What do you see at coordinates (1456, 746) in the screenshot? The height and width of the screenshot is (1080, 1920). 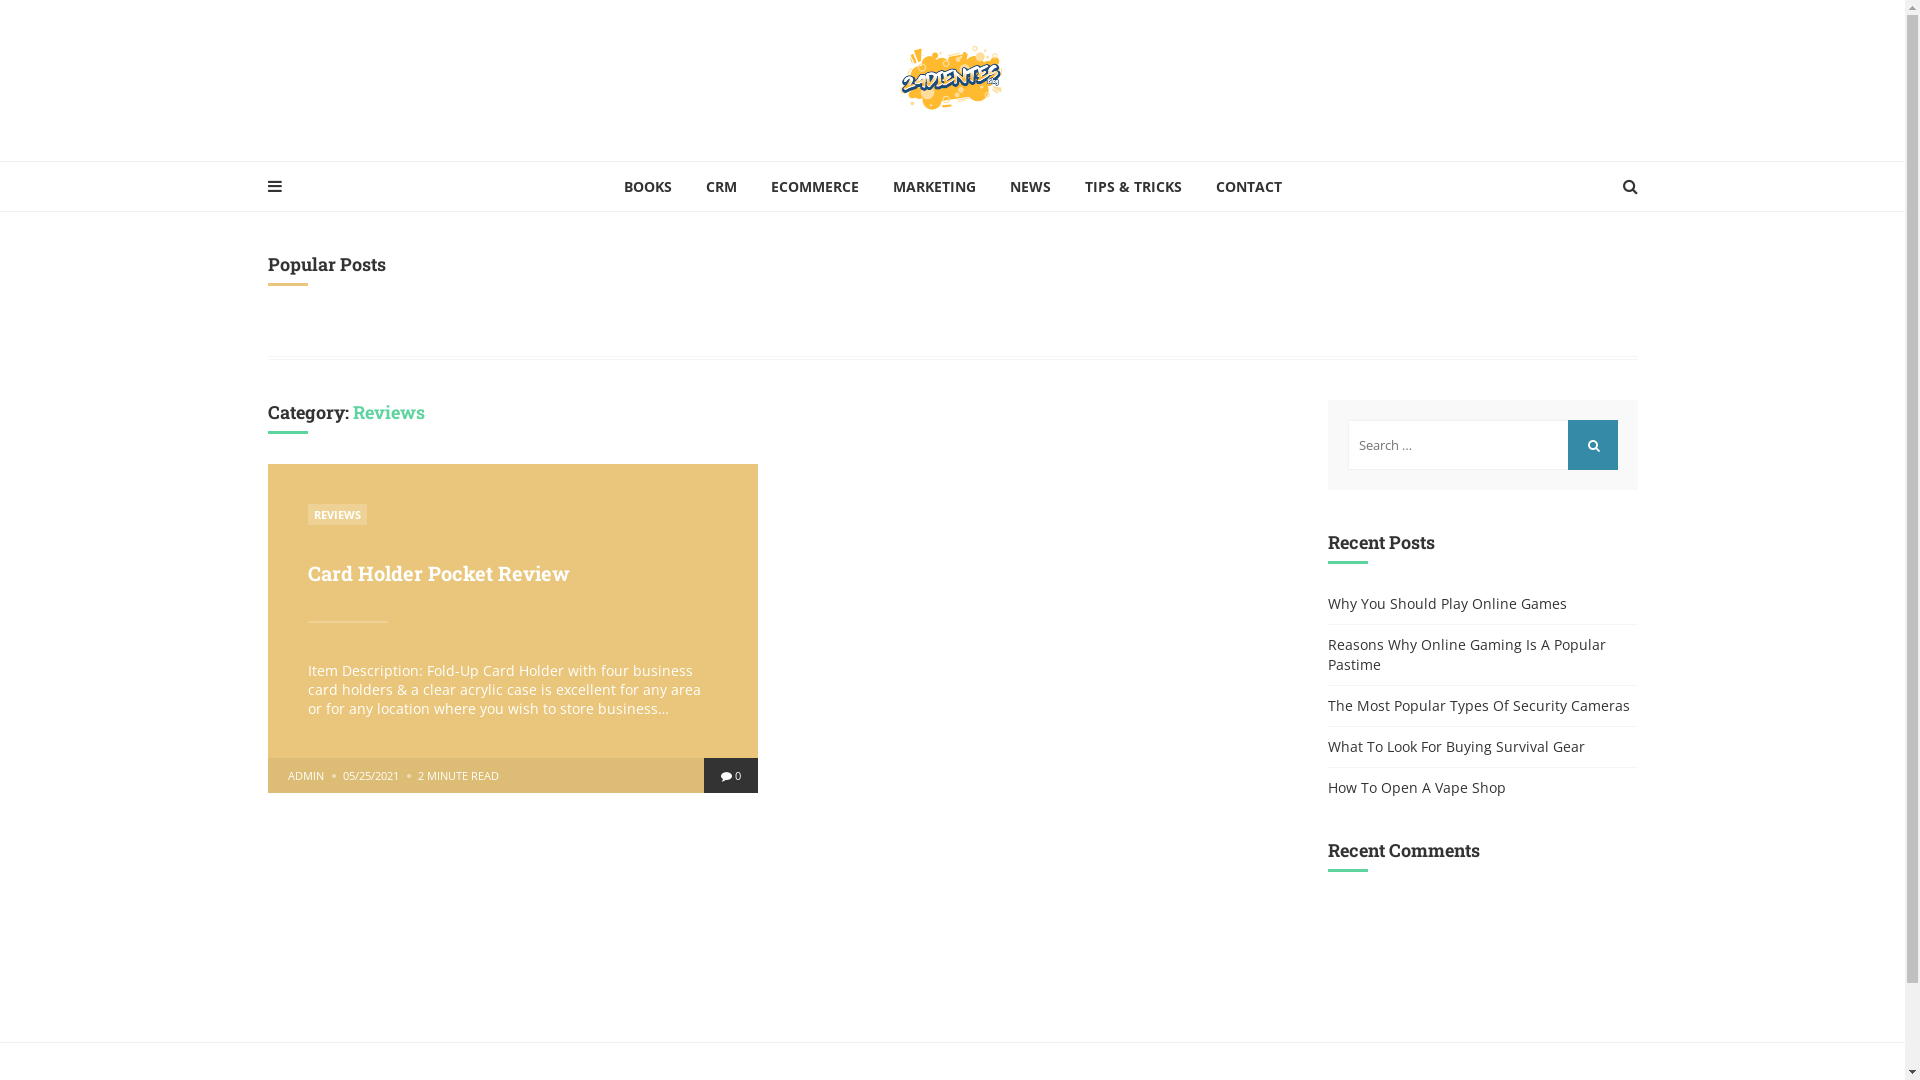 I see `What To Look For Buying Survival Gear` at bounding box center [1456, 746].